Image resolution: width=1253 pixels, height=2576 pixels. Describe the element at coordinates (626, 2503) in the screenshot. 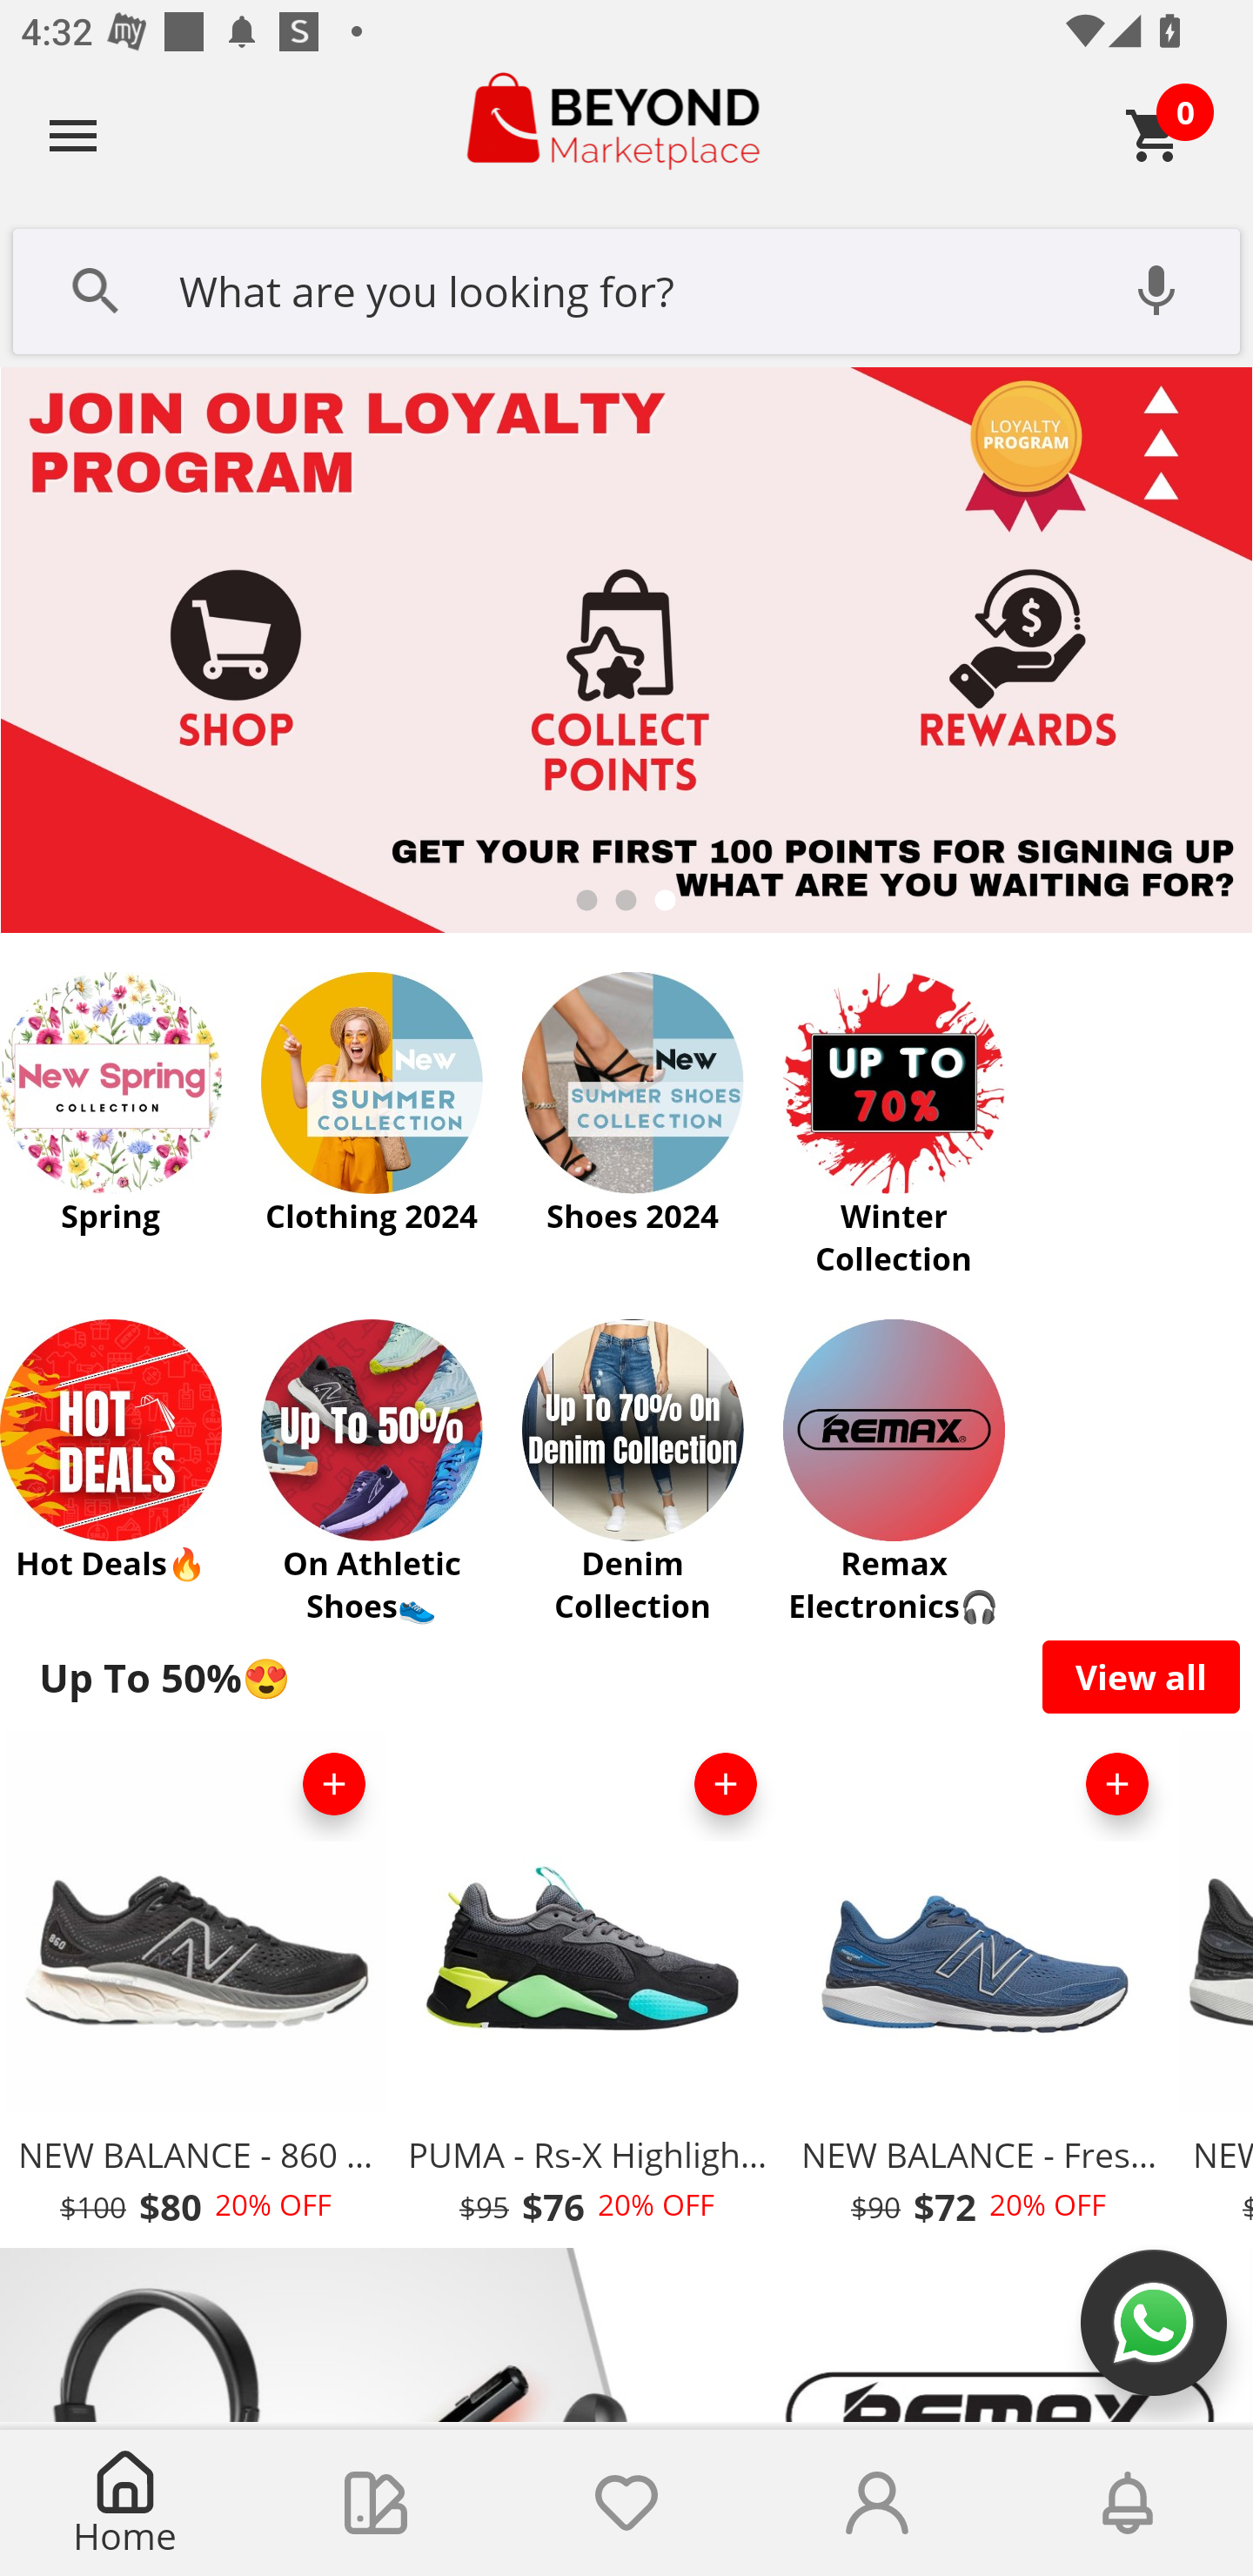

I see `Wishlist` at that location.